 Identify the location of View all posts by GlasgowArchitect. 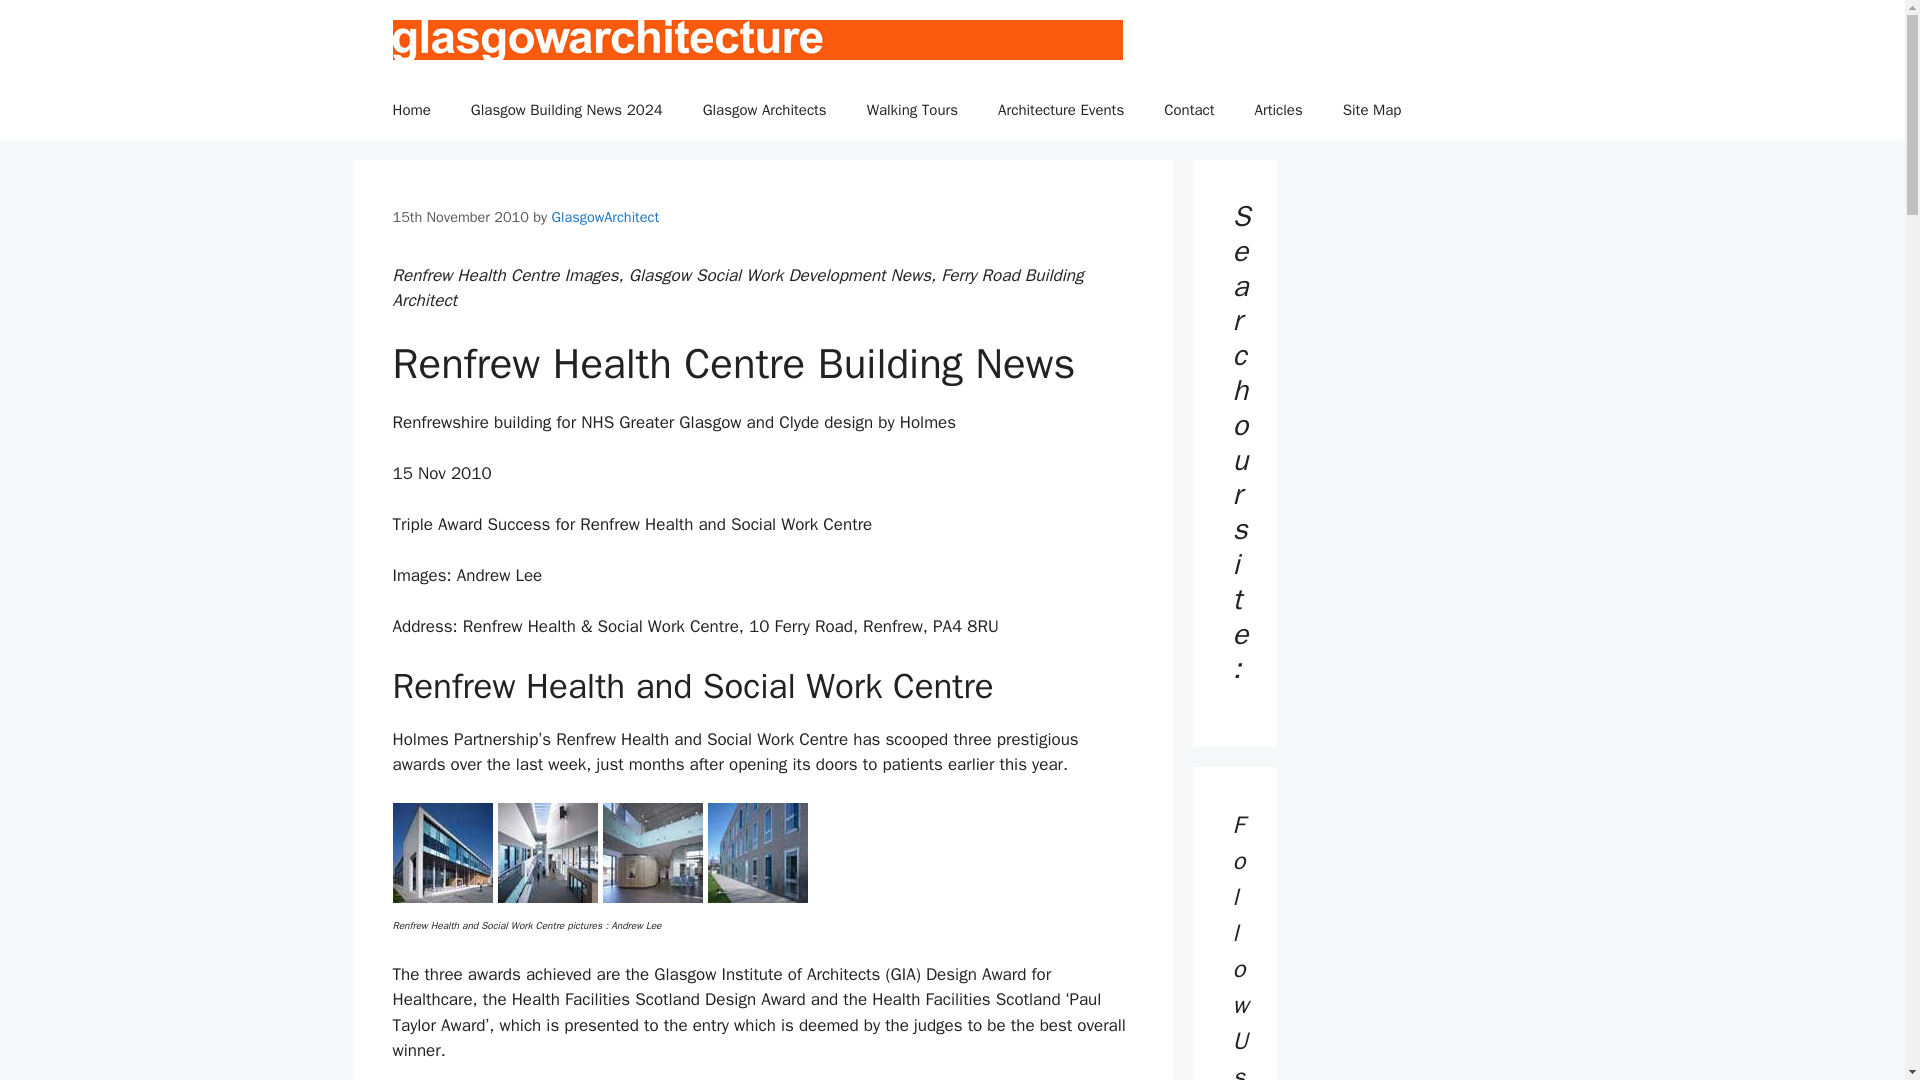
(604, 216).